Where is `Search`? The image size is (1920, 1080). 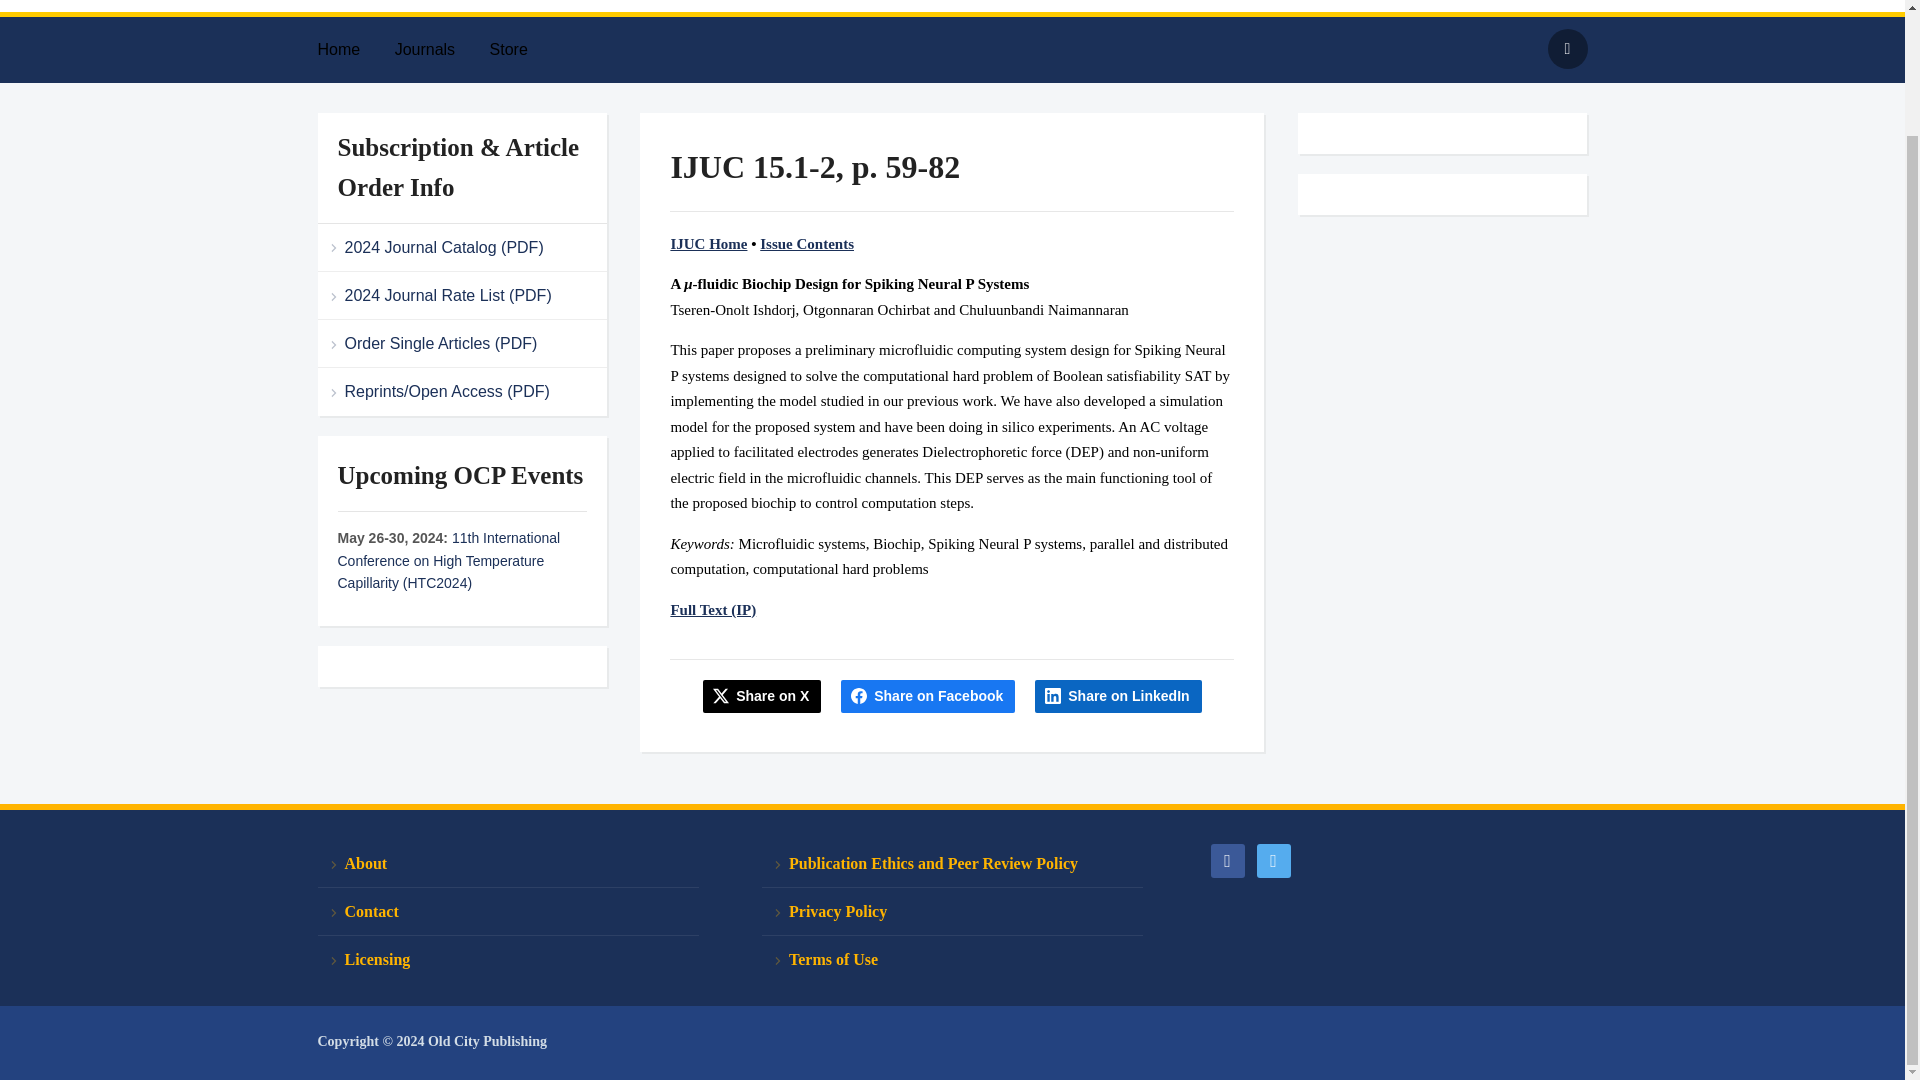 Search is located at coordinates (1567, 49).